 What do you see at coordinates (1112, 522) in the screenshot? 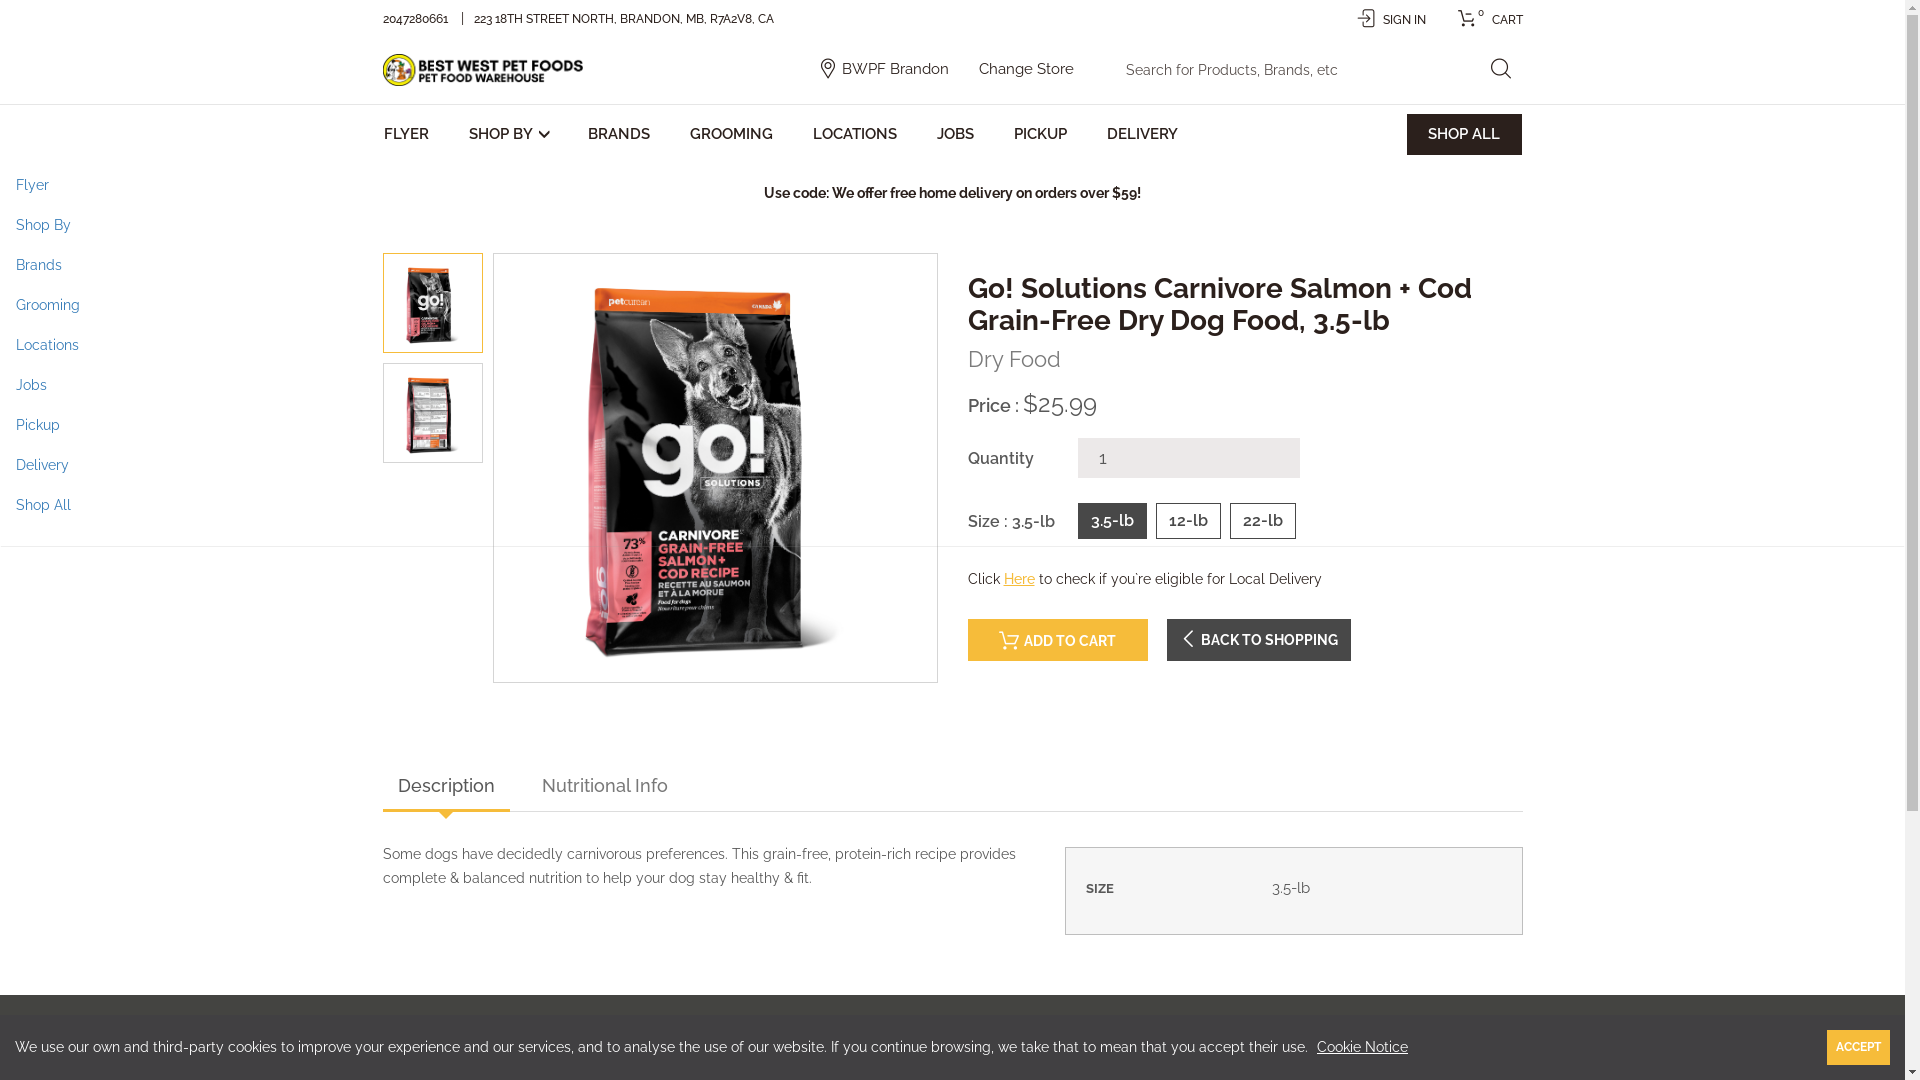
I see `3.5-lb` at bounding box center [1112, 522].